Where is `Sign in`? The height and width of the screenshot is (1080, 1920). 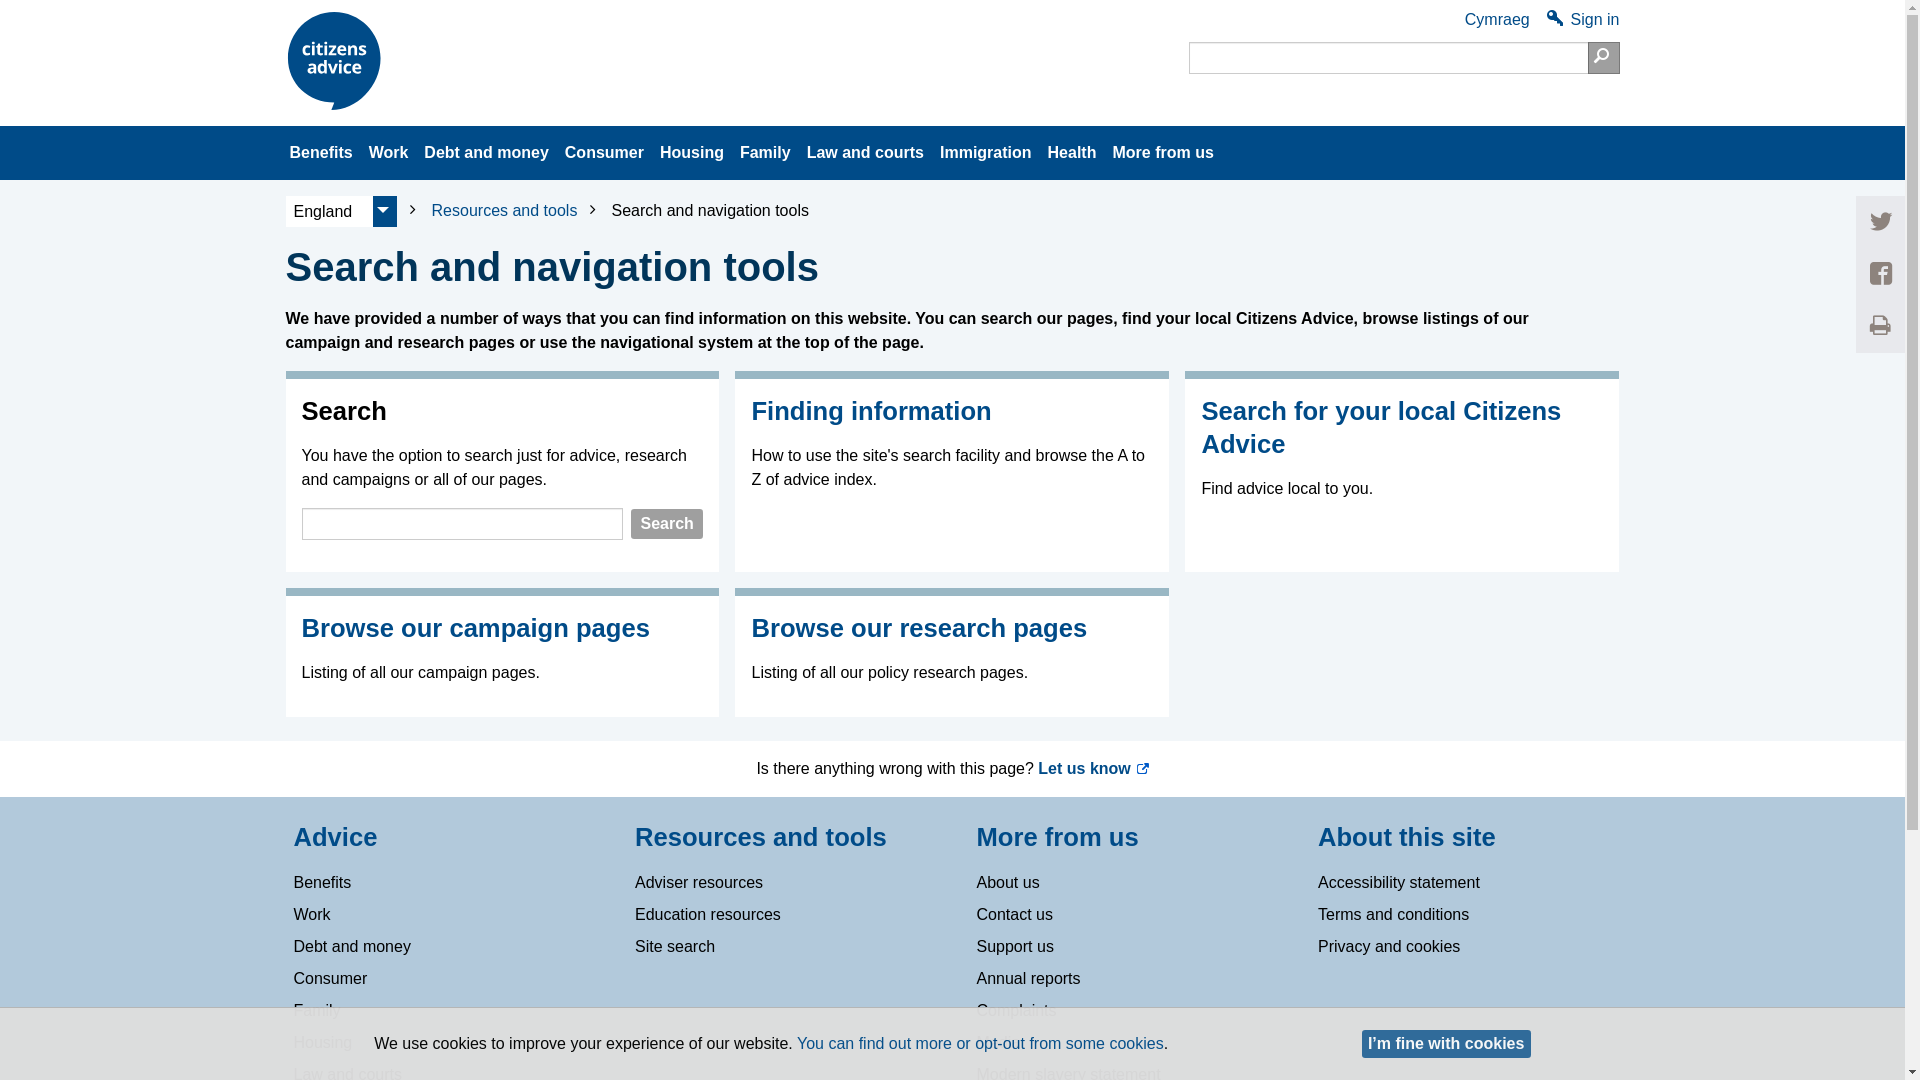 Sign in is located at coordinates (1584, 20).